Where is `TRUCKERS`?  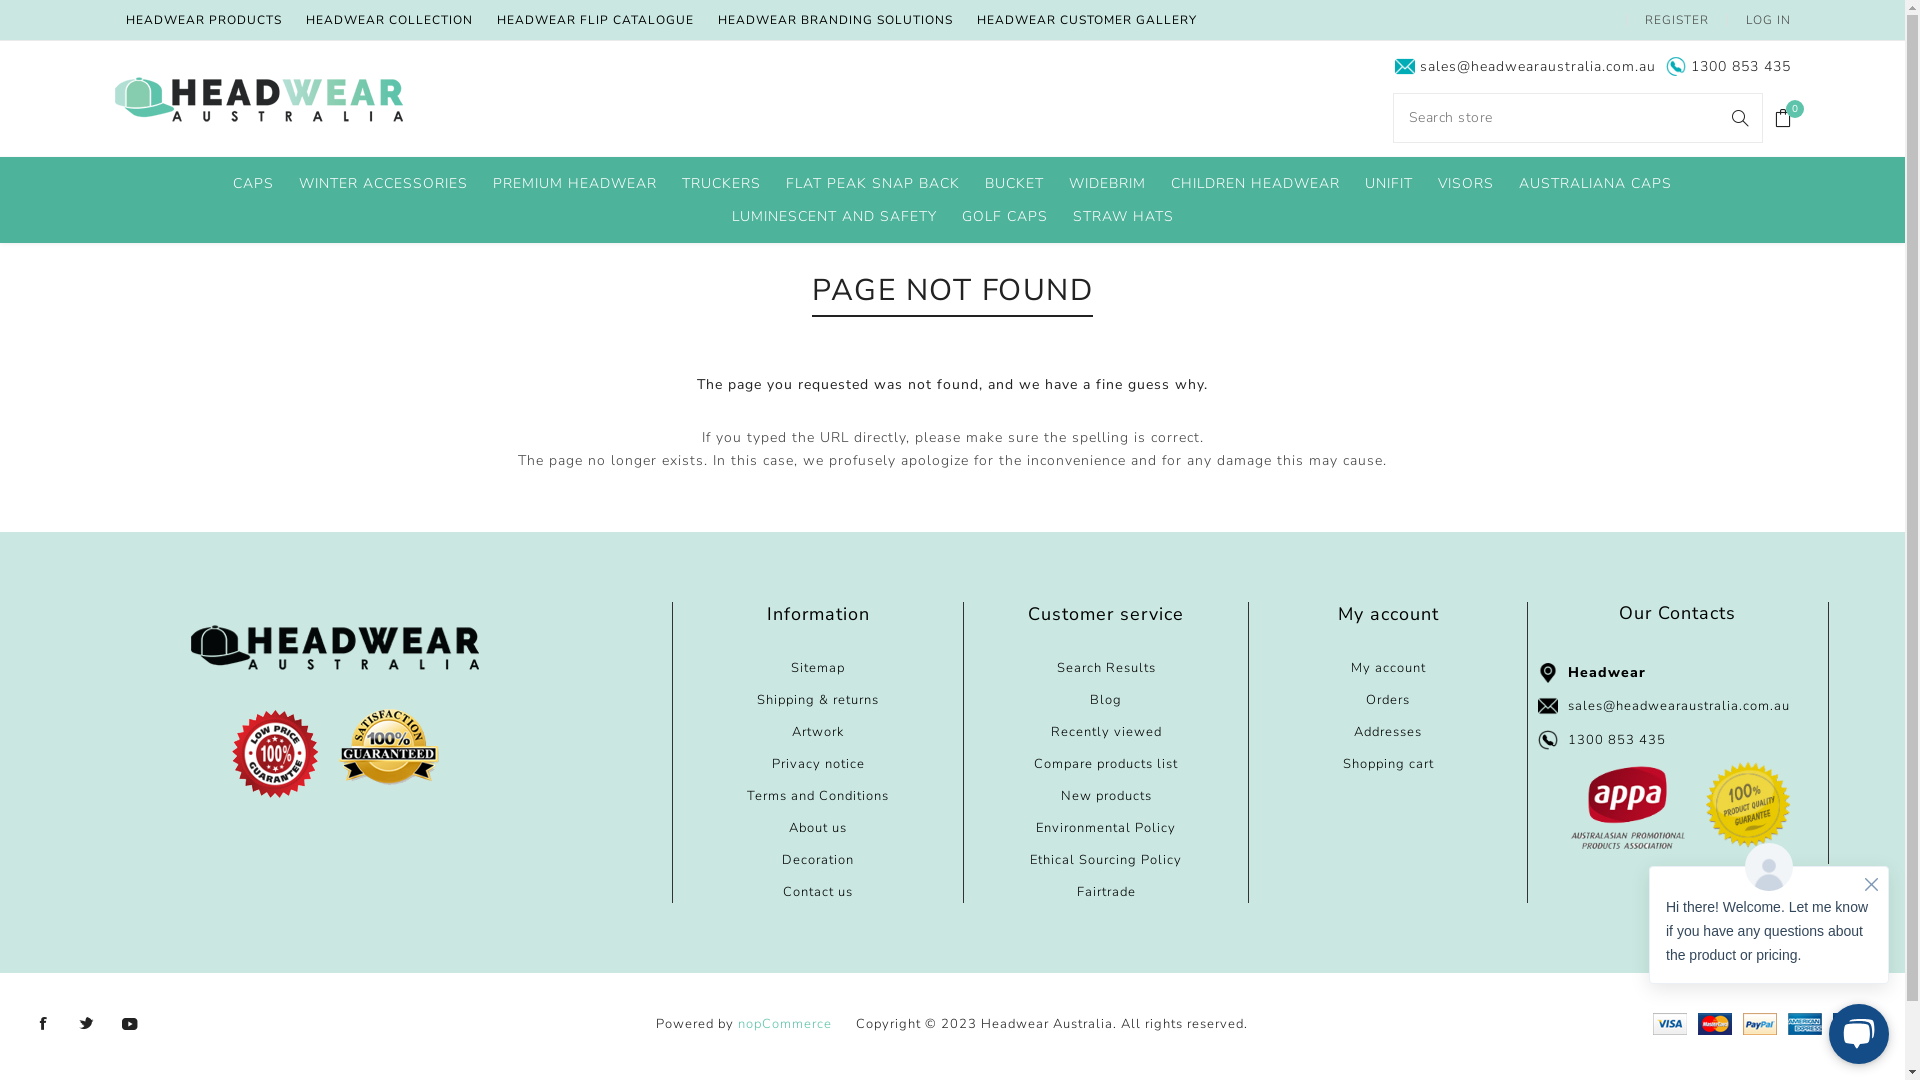 TRUCKERS is located at coordinates (722, 184).